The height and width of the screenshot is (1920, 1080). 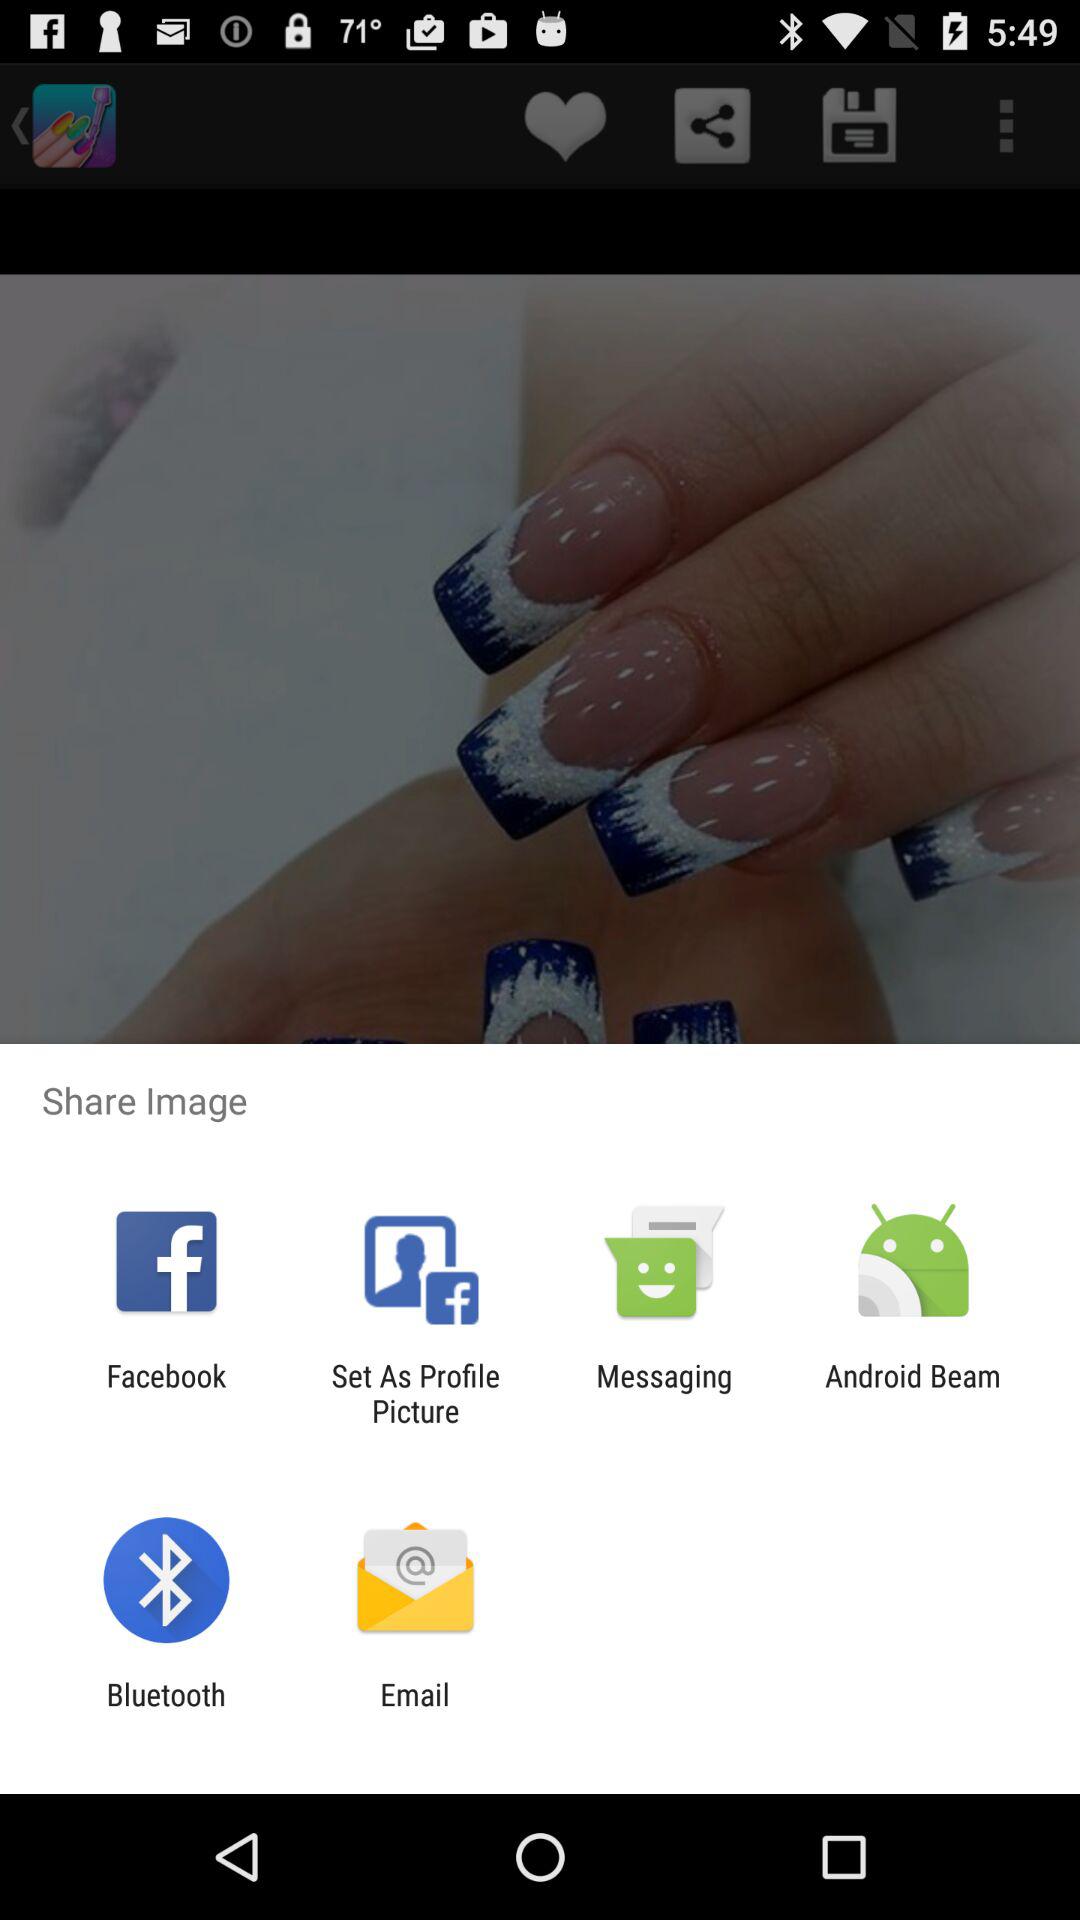 I want to click on choose item to the right of the set as profile, so click(x=664, y=1393).